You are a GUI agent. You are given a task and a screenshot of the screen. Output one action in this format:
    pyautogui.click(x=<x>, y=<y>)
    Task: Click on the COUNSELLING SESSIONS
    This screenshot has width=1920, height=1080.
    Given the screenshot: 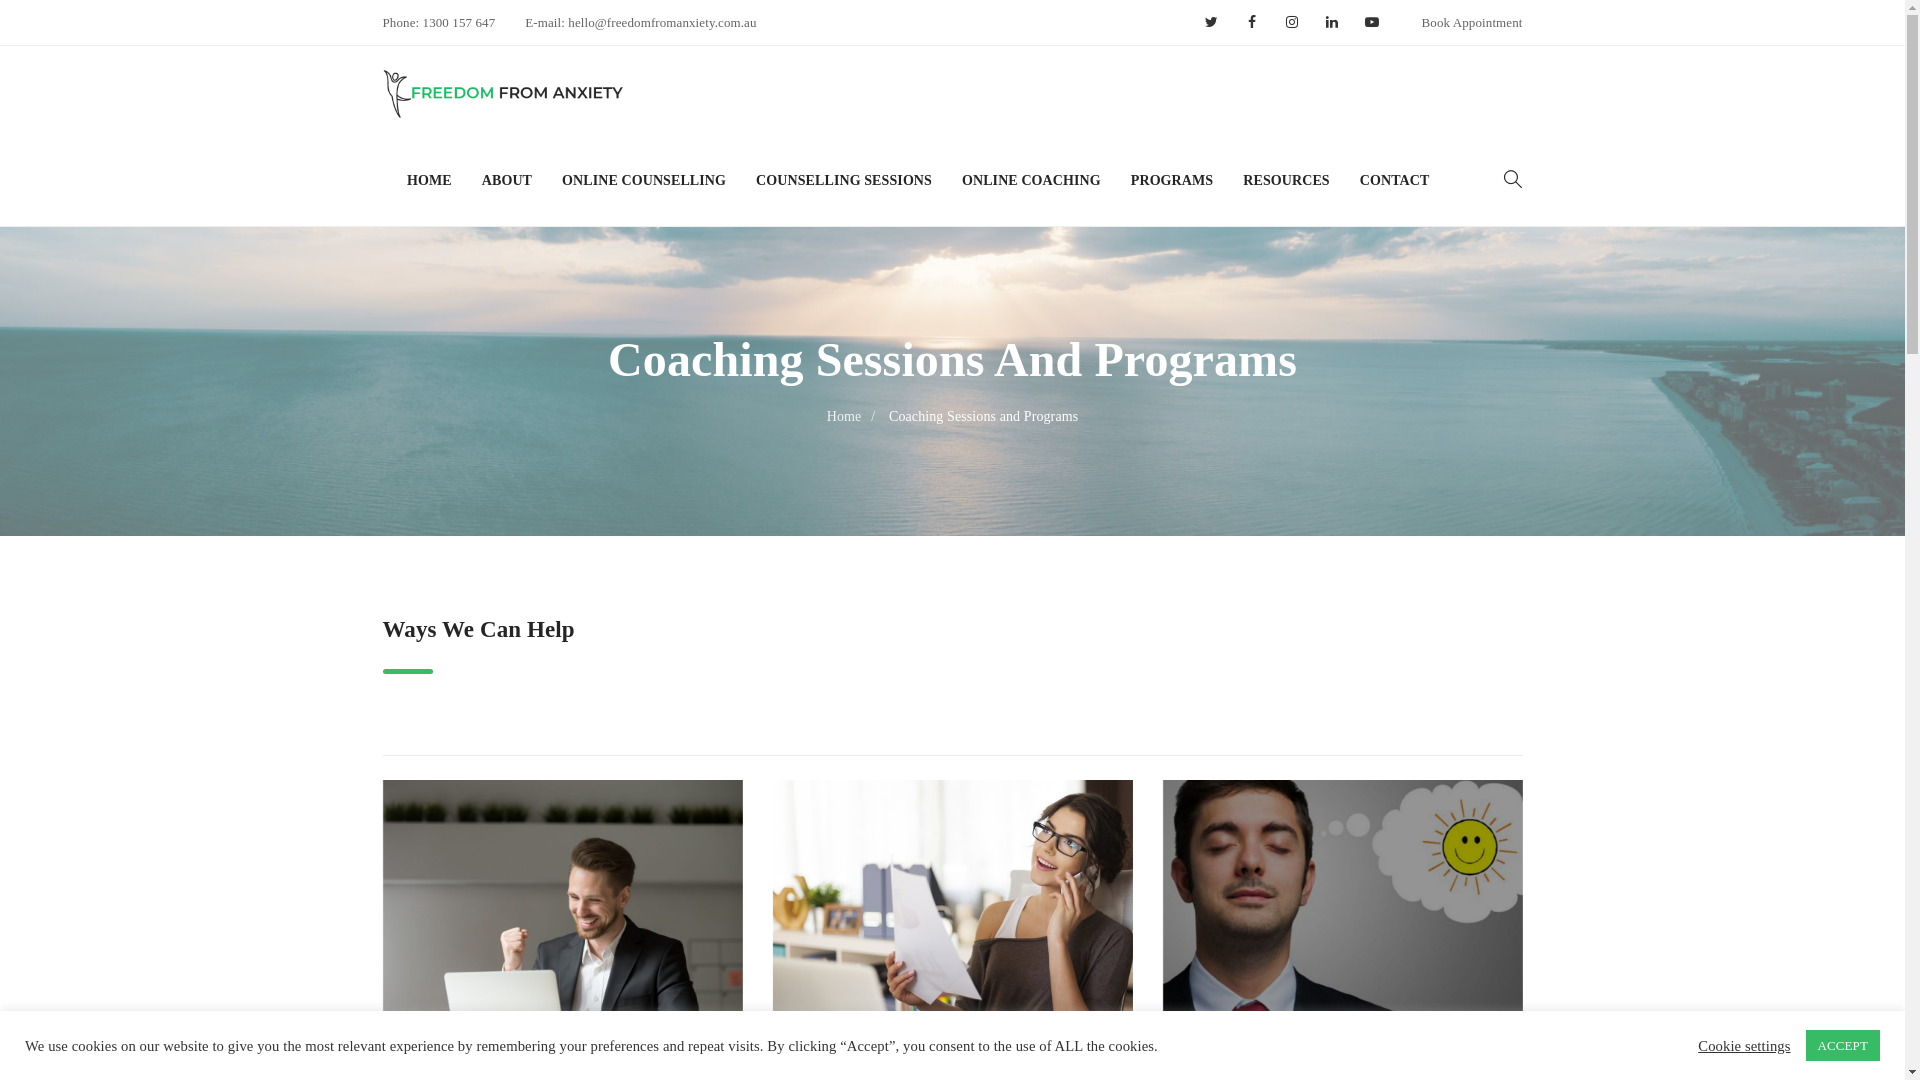 What is the action you would take?
    pyautogui.click(x=844, y=181)
    